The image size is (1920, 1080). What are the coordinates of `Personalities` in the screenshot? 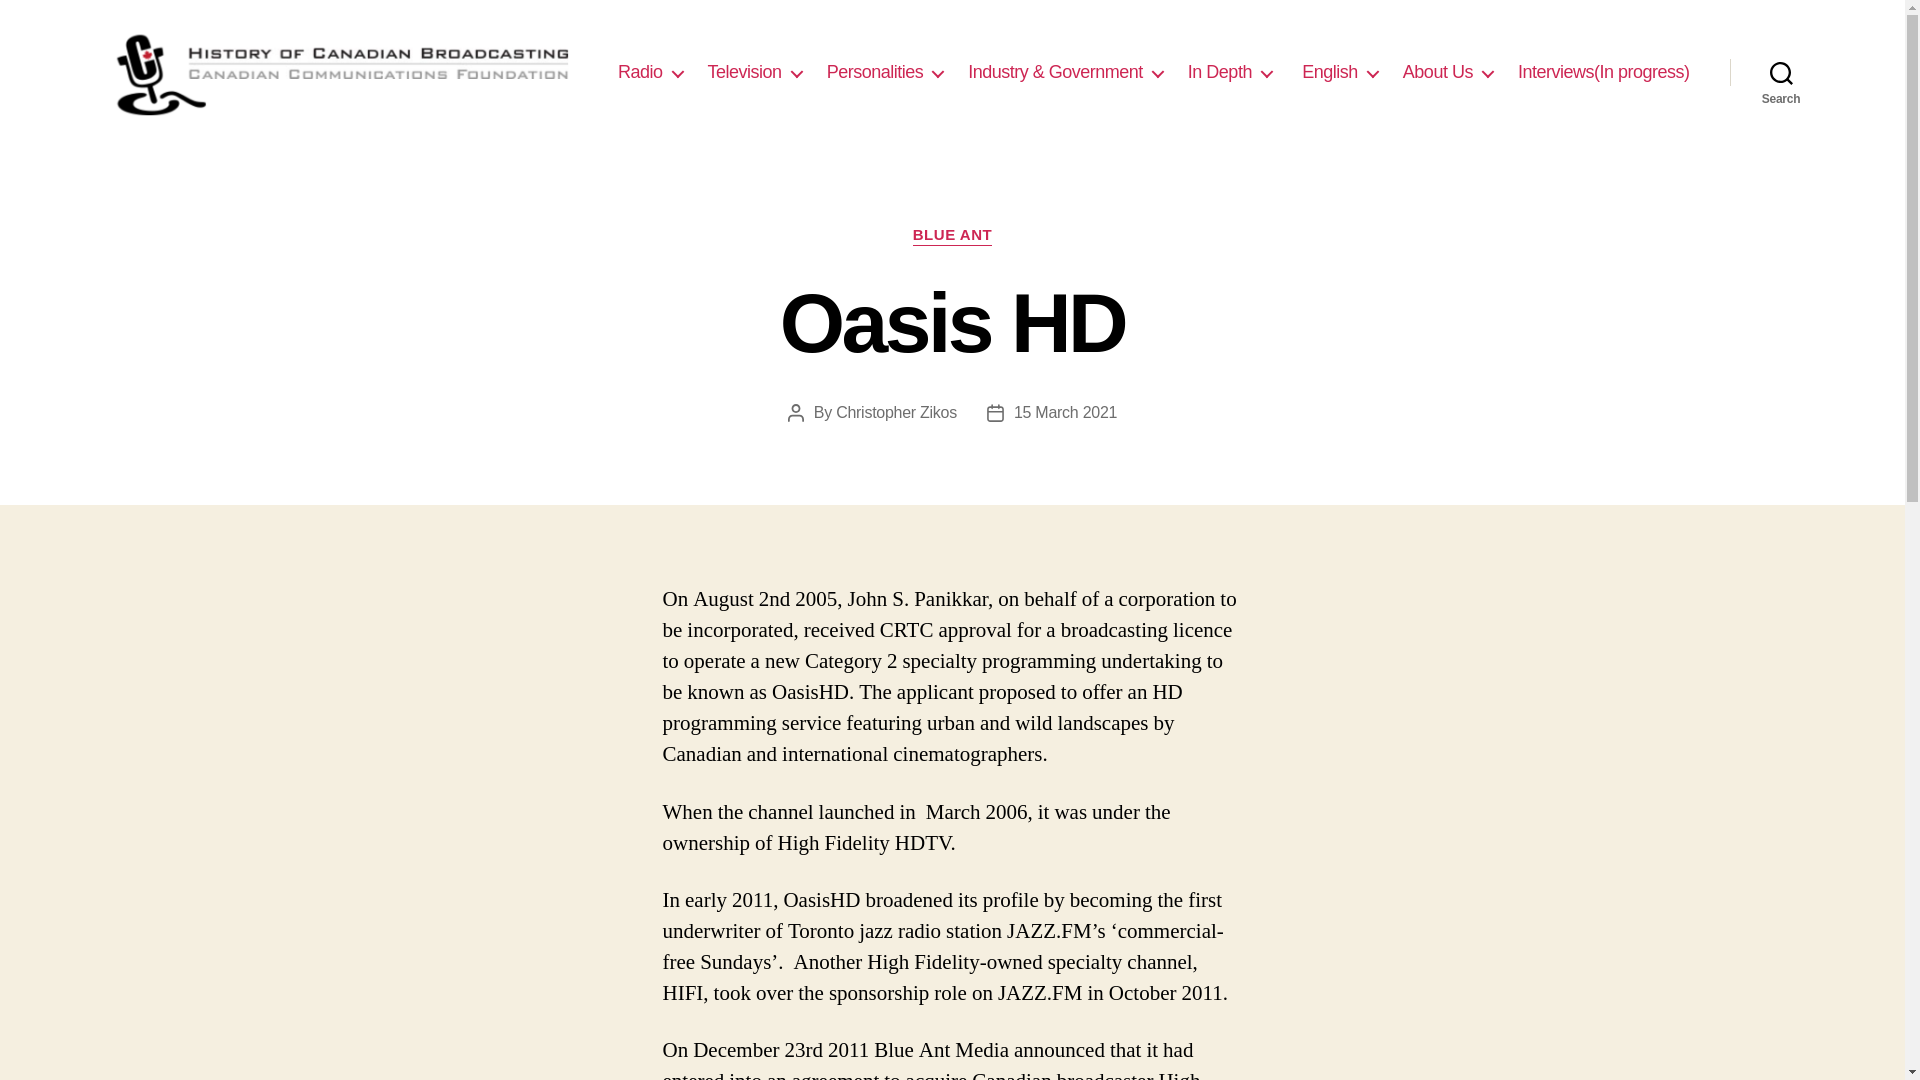 It's located at (886, 72).